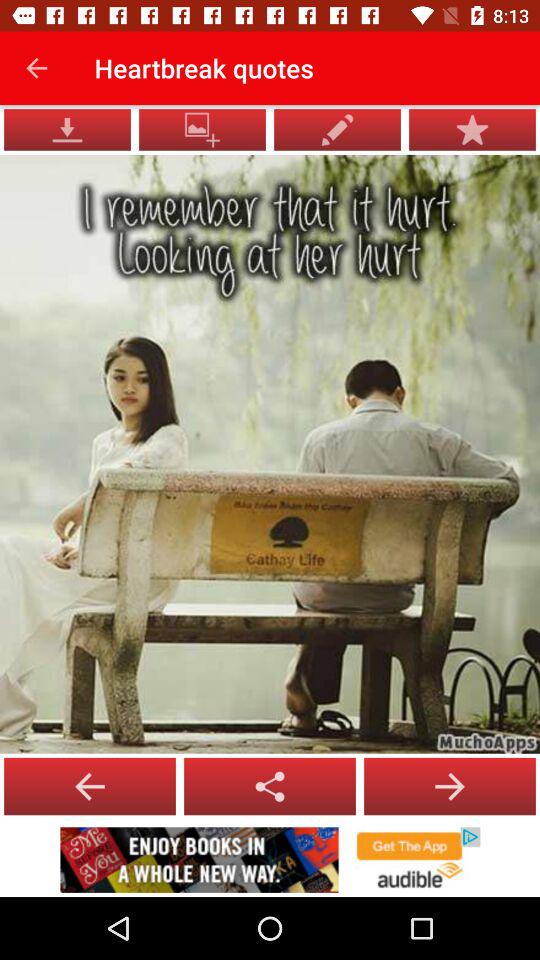 This screenshot has height=960, width=540. I want to click on advertisement page, so click(270, 860).